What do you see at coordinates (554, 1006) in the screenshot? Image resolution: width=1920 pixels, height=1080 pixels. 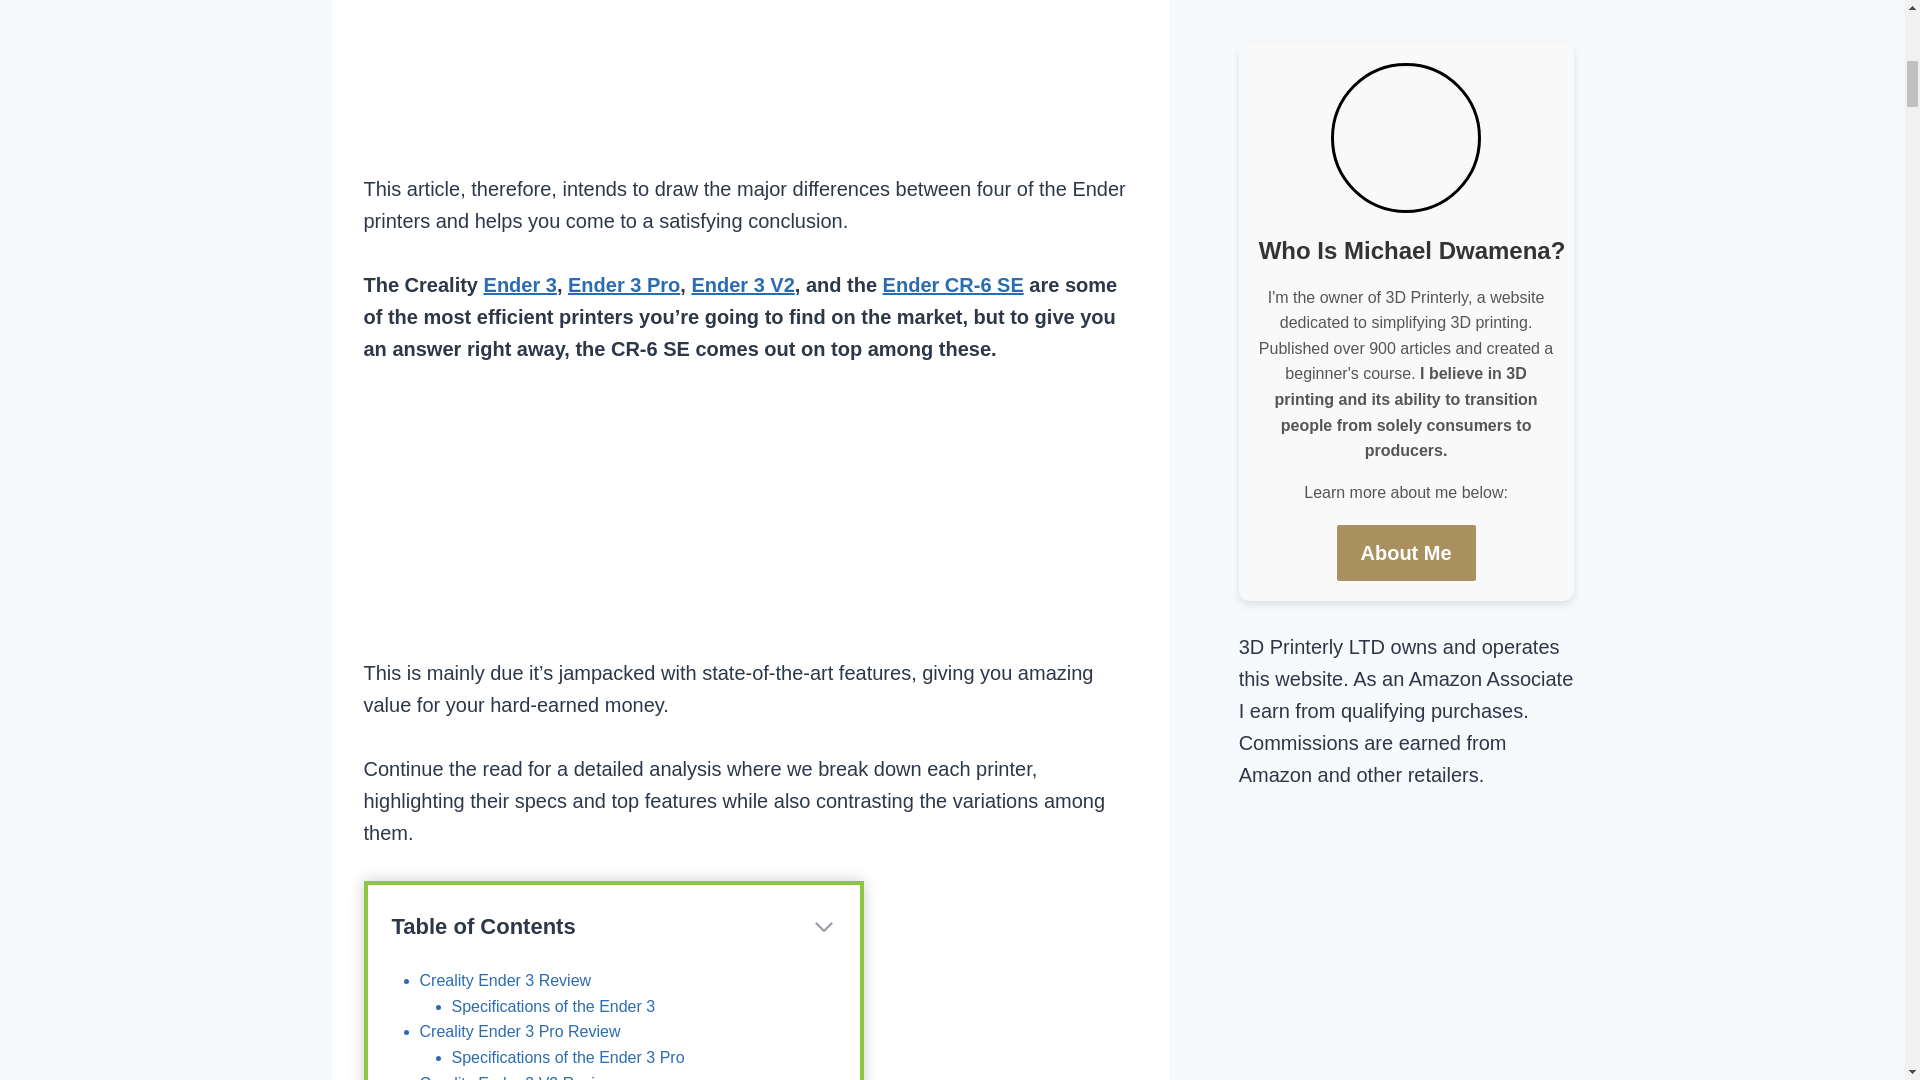 I see `Specifications of the Ender 3` at bounding box center [554, 1006].